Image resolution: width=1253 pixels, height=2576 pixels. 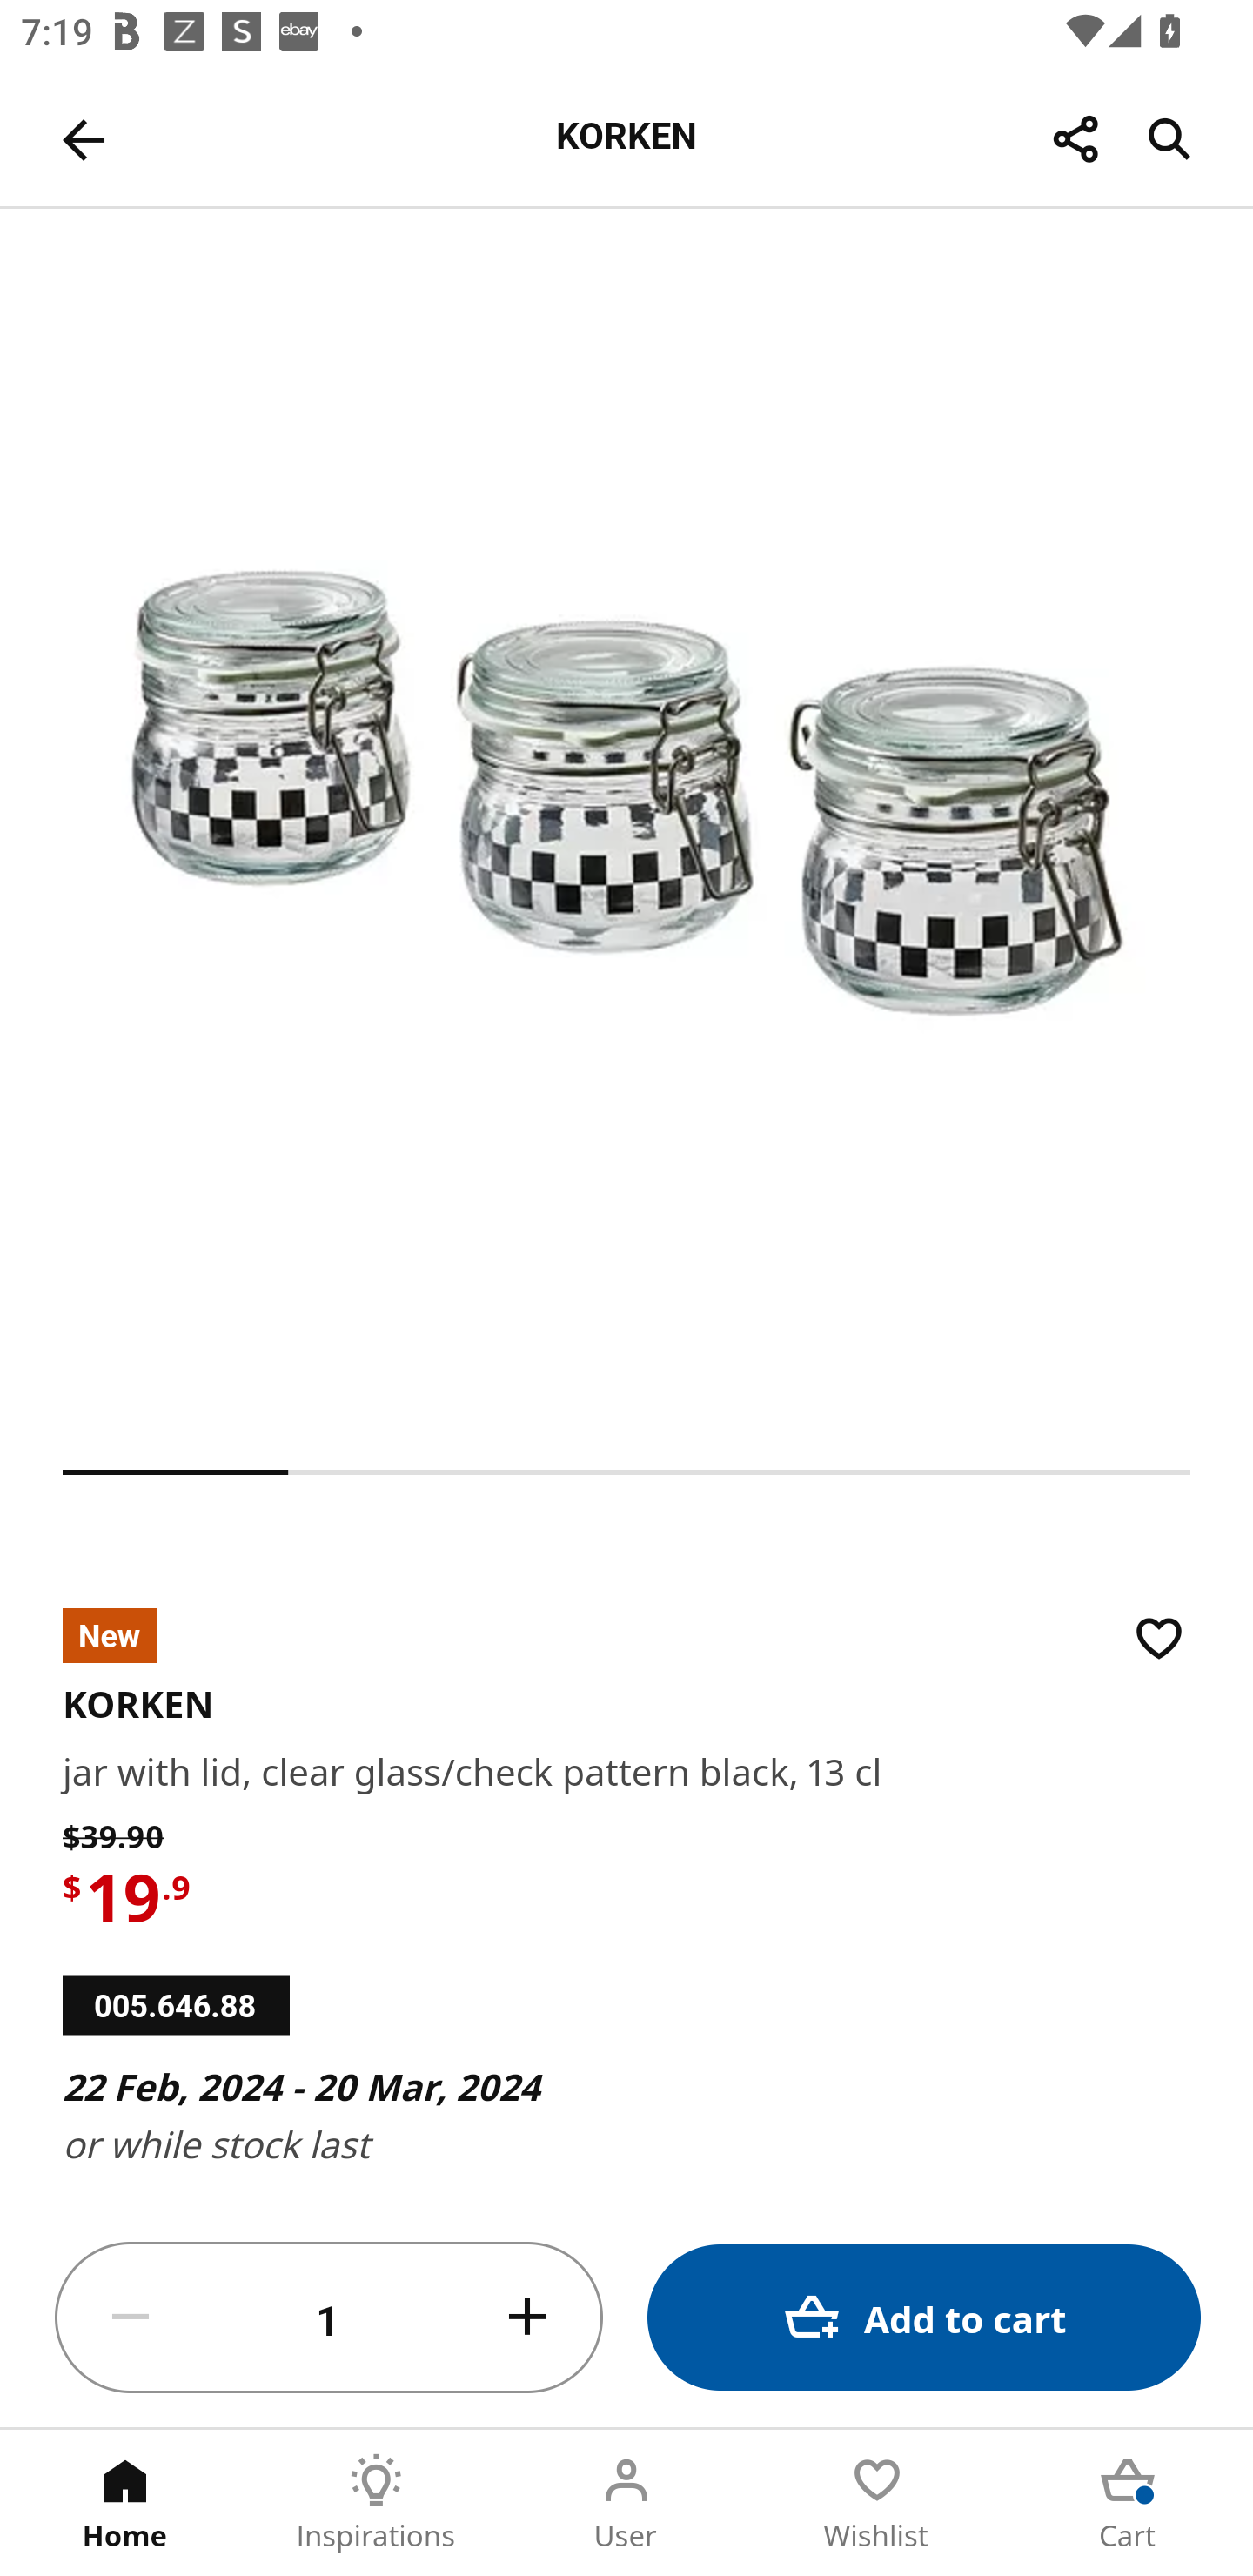 What do you see at coordinates (626, 2503) in the screenshot?
I see `User
Tab 3 of 5` at bounding box center [626, 2503].